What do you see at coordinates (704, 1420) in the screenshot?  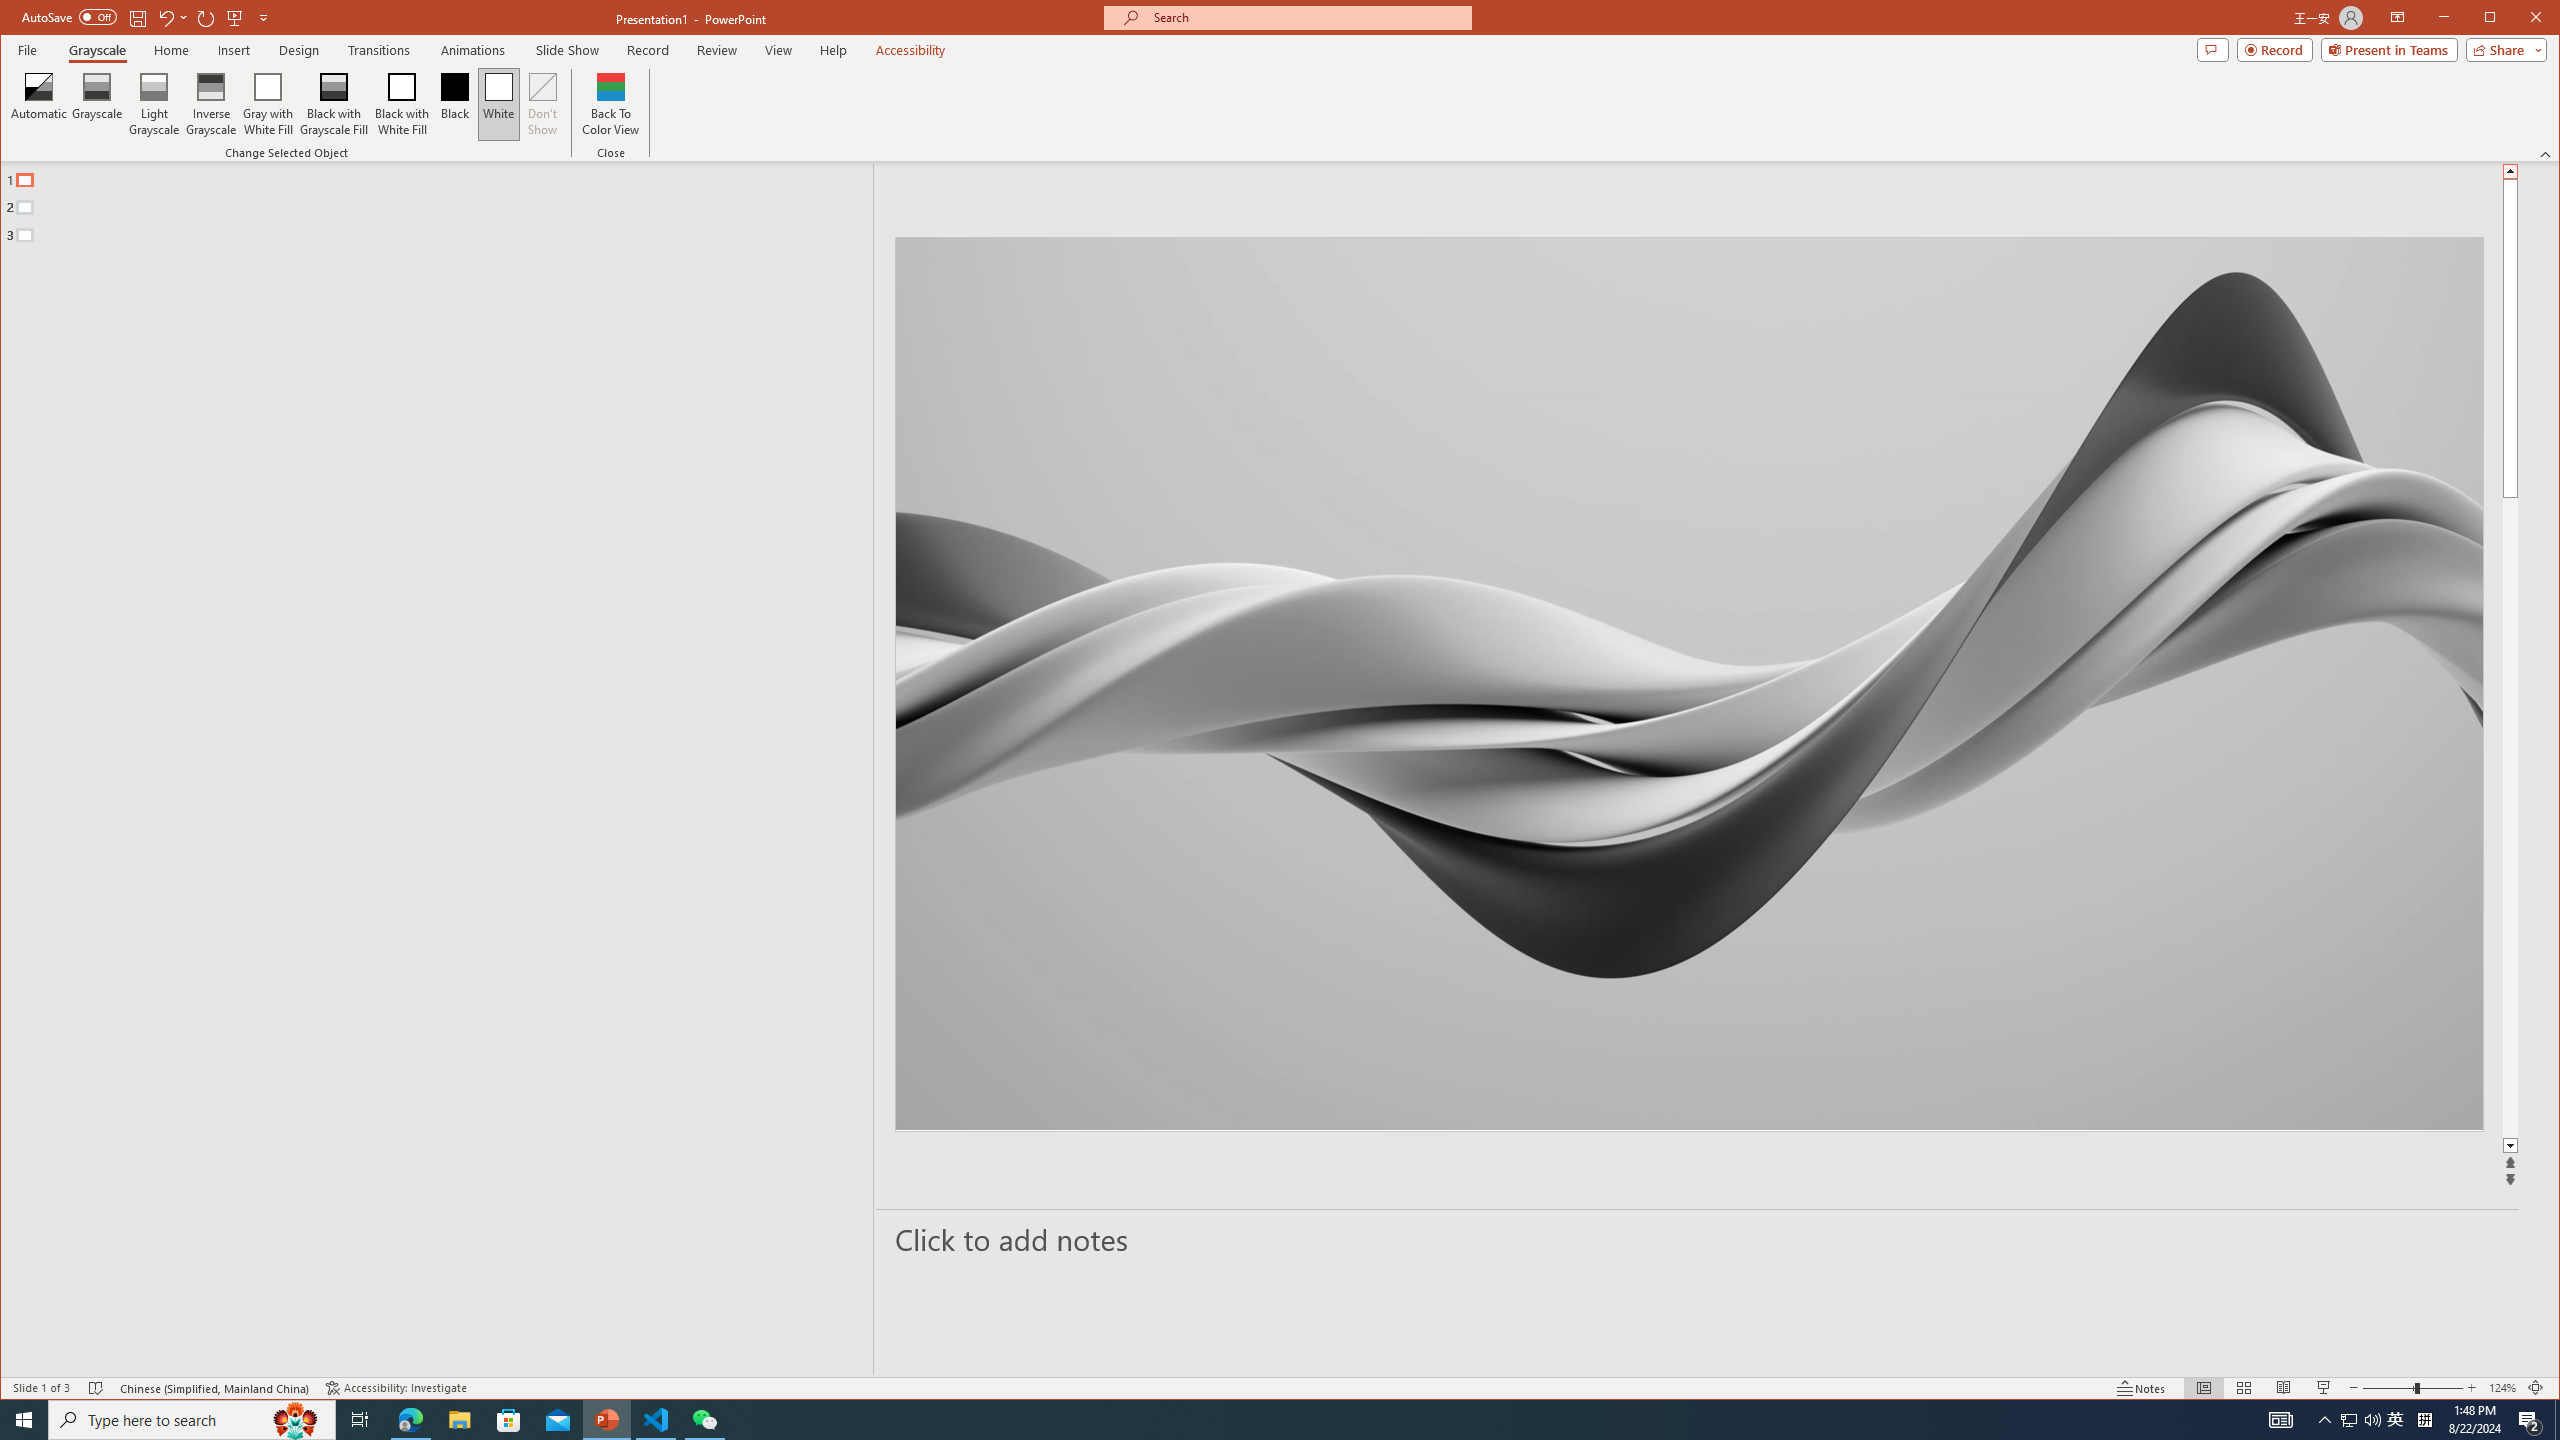 I see `WeChat - 1 running window` at bounding box center [704, 1420].